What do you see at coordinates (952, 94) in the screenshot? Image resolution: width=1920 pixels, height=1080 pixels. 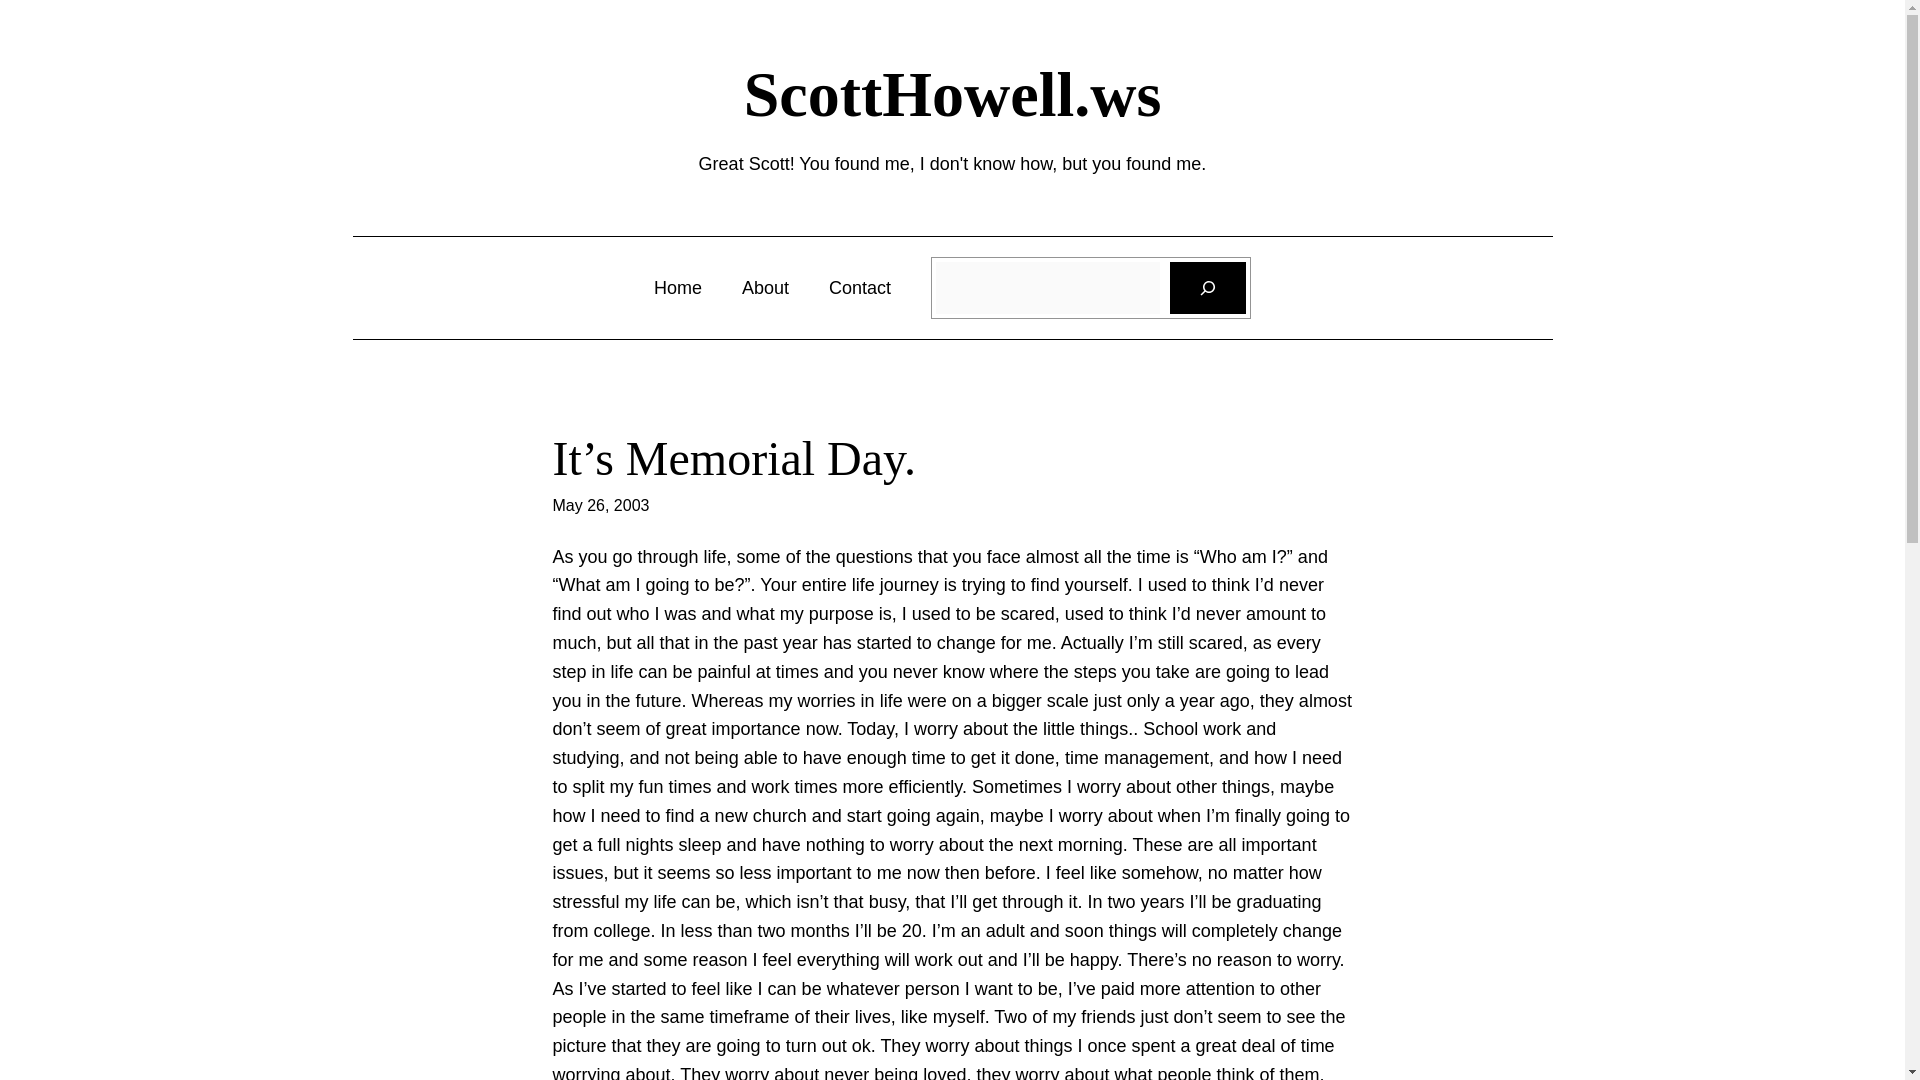 I see `ScottHowell.ws` at bounding box center [952, 94].